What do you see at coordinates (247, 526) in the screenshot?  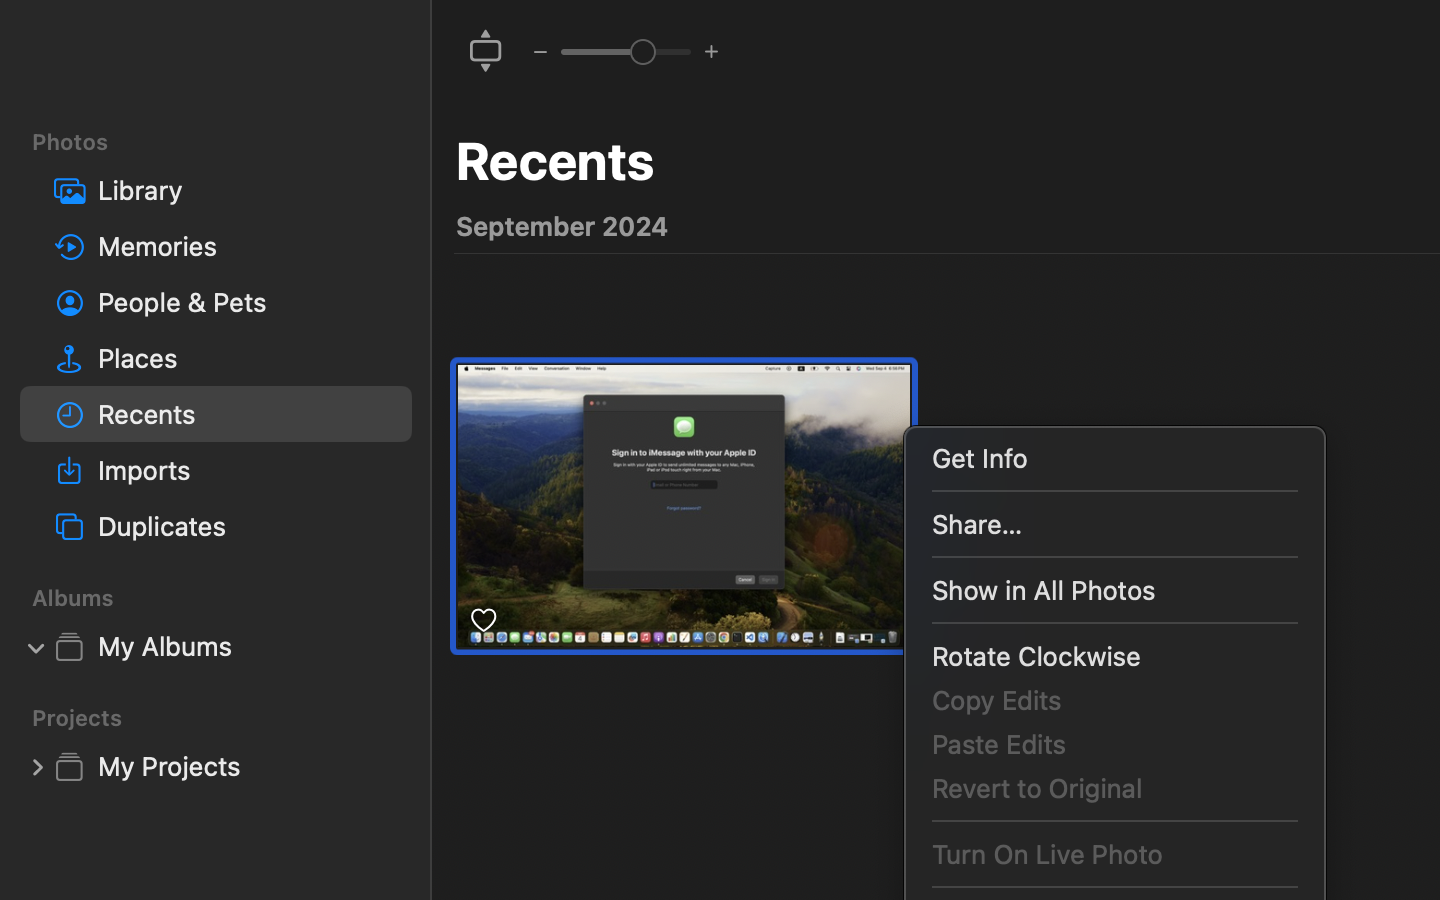 I see `Duplicates` at bounding box center [247, 526].